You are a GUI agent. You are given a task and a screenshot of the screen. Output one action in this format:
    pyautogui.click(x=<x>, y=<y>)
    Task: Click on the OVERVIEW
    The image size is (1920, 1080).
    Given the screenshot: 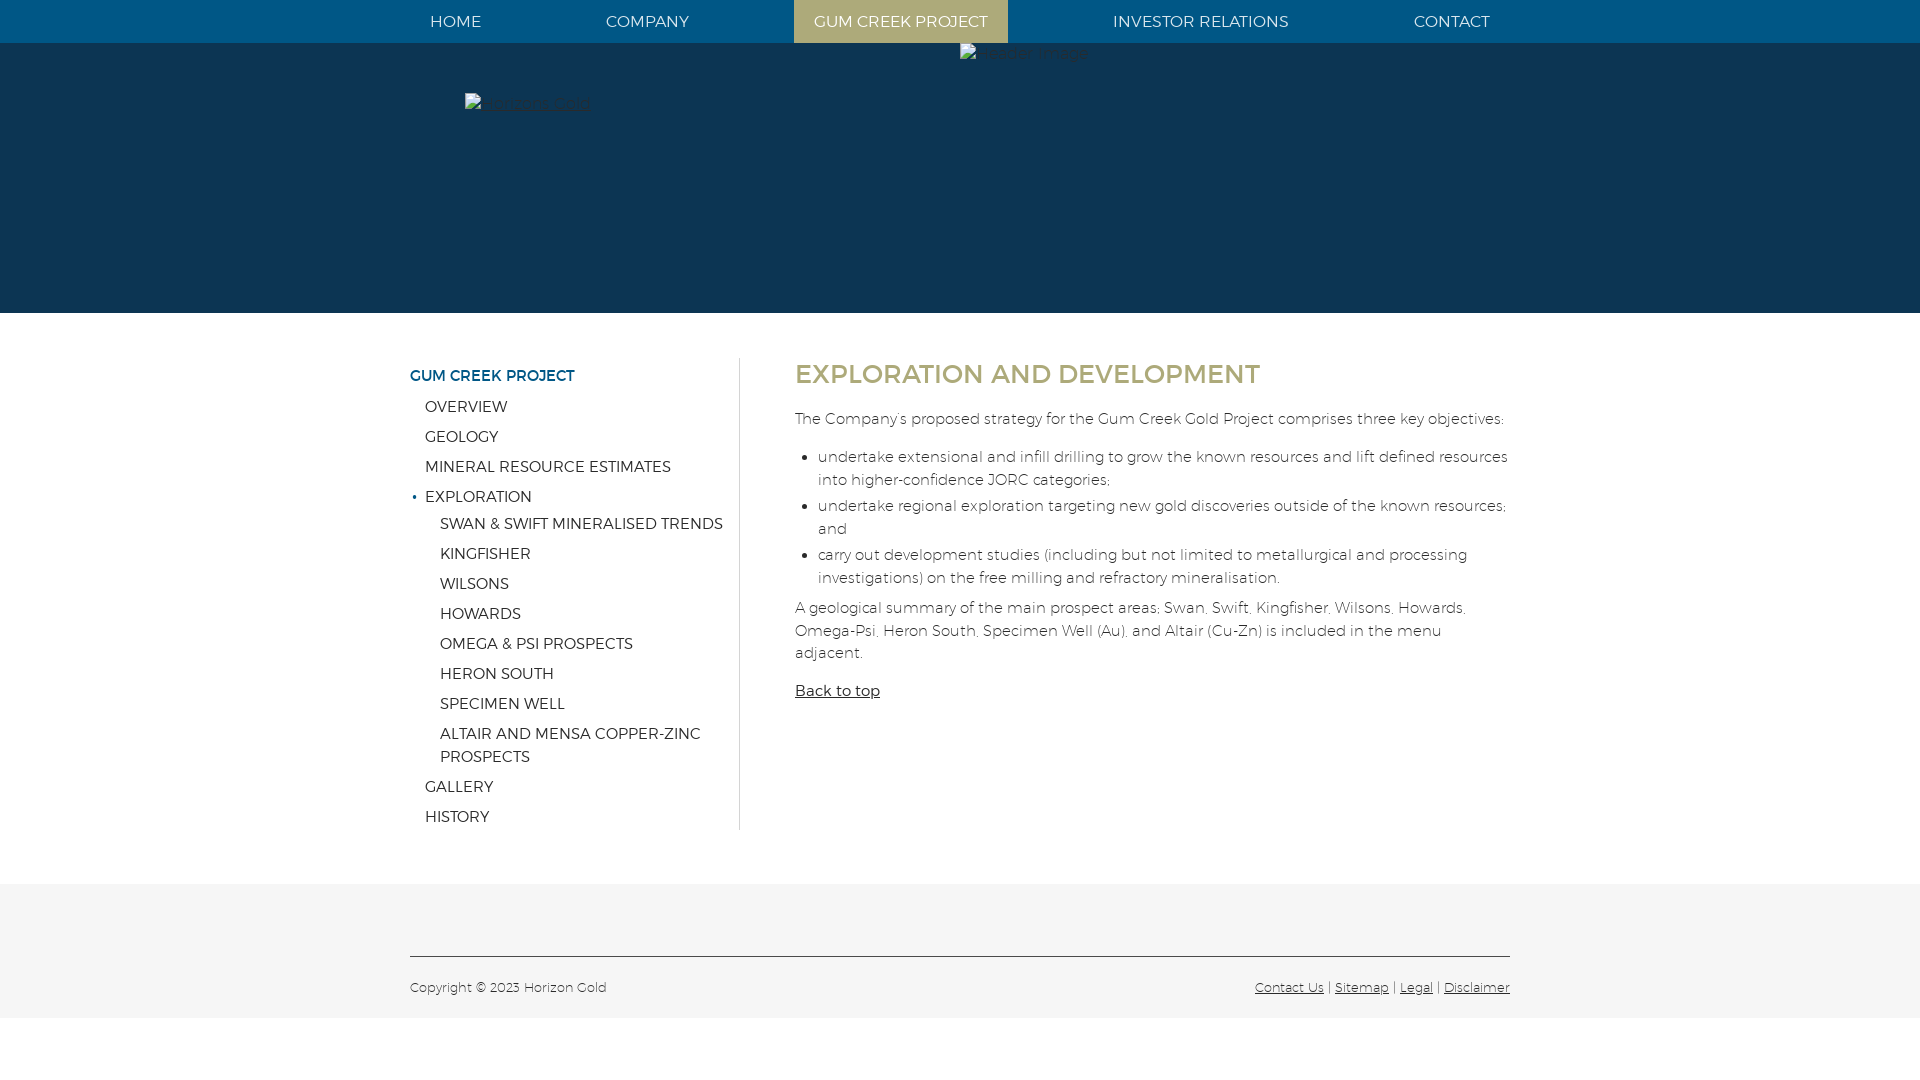 What is the action you would take?
    pyautogui.click(x=582, y=406)
    